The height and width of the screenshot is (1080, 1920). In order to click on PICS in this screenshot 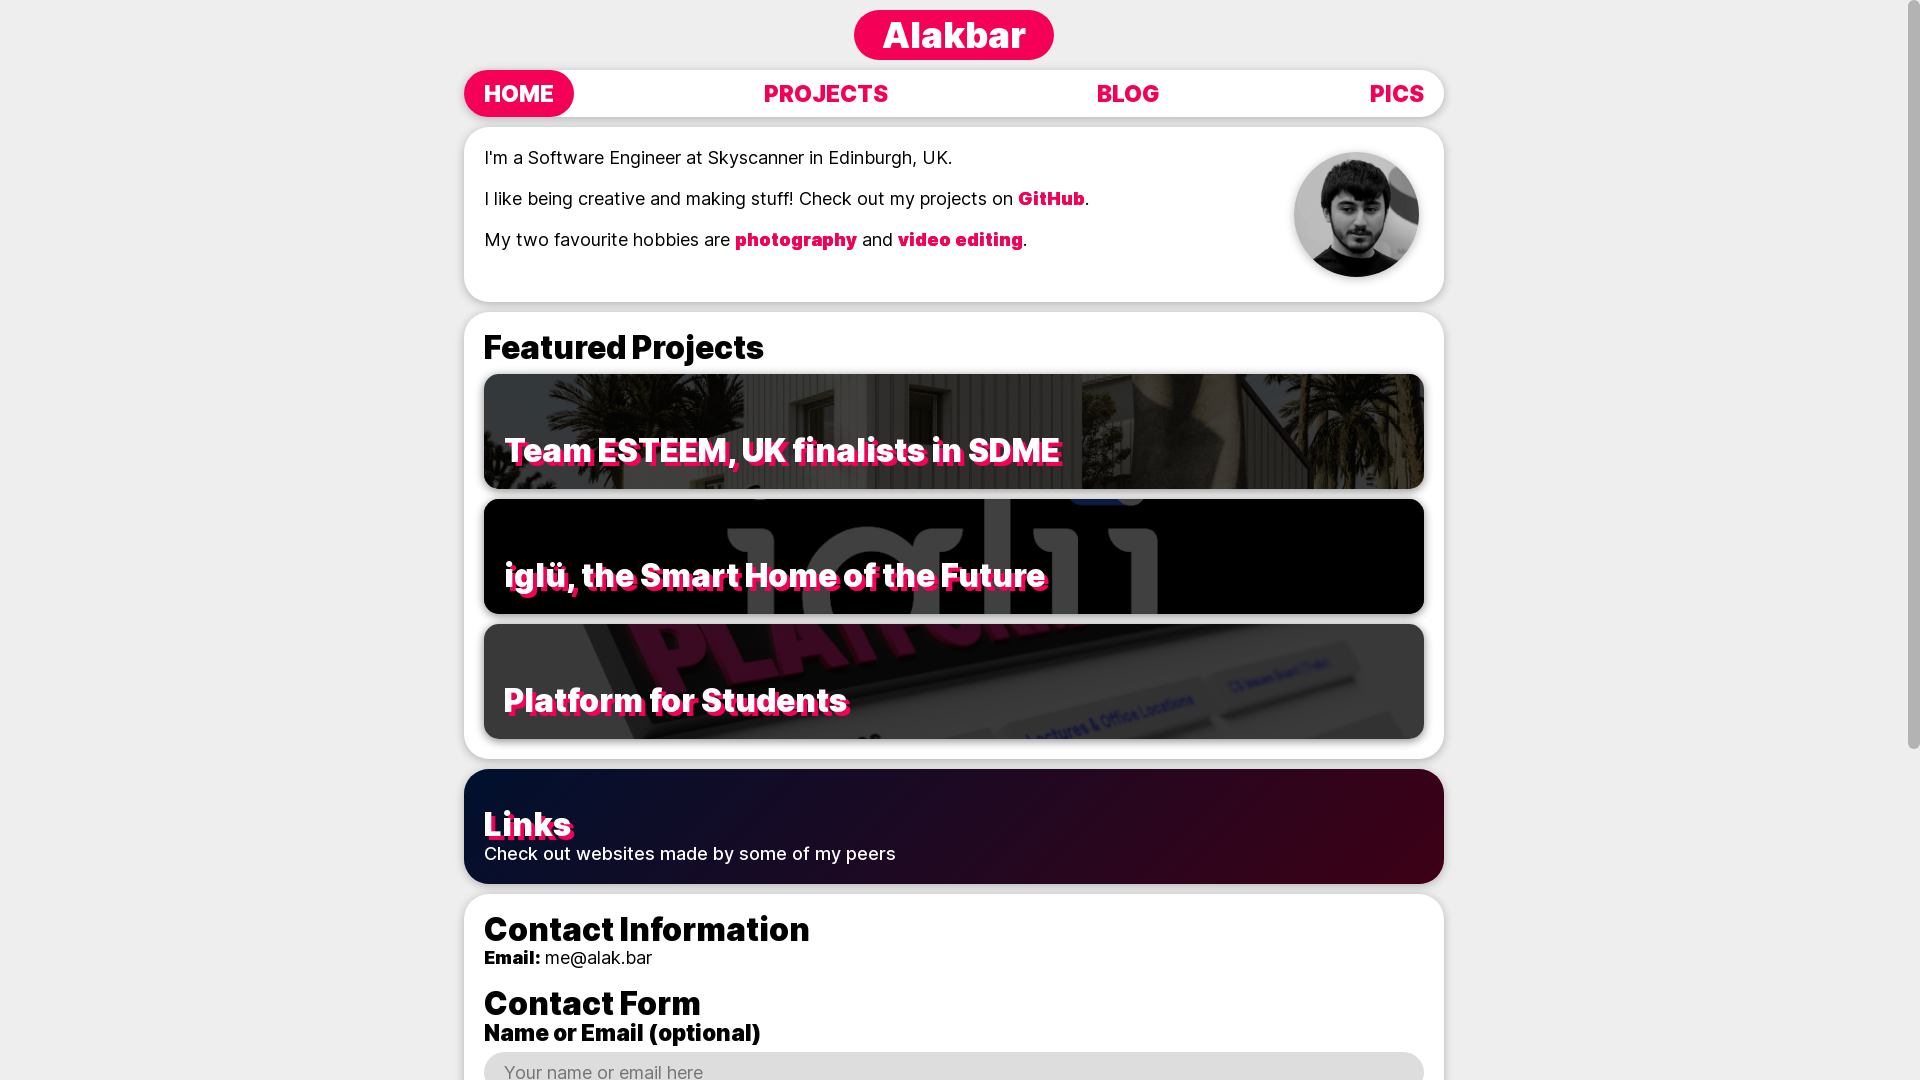, I will do `click(1397, 94)`.